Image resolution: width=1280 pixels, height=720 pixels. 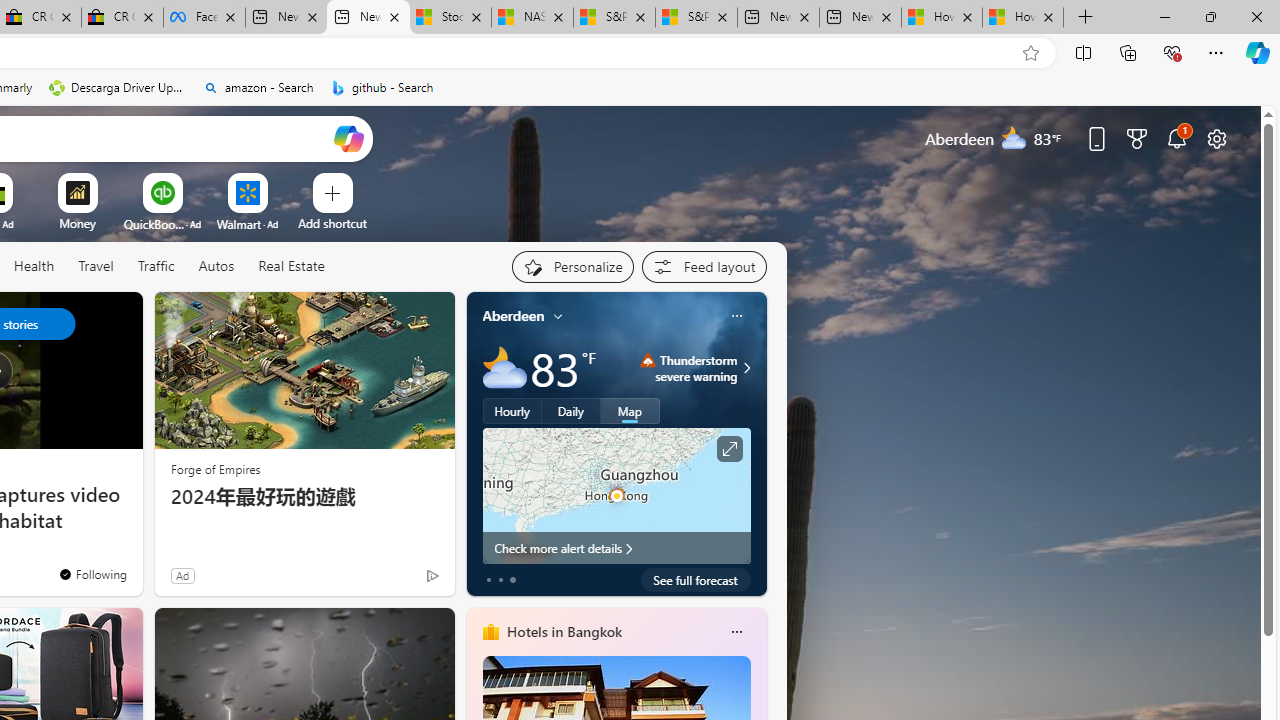 What do you see at coordinates (290, 267) in the screenshot?
I see `Real Estate` at bounding box center [290, 267].